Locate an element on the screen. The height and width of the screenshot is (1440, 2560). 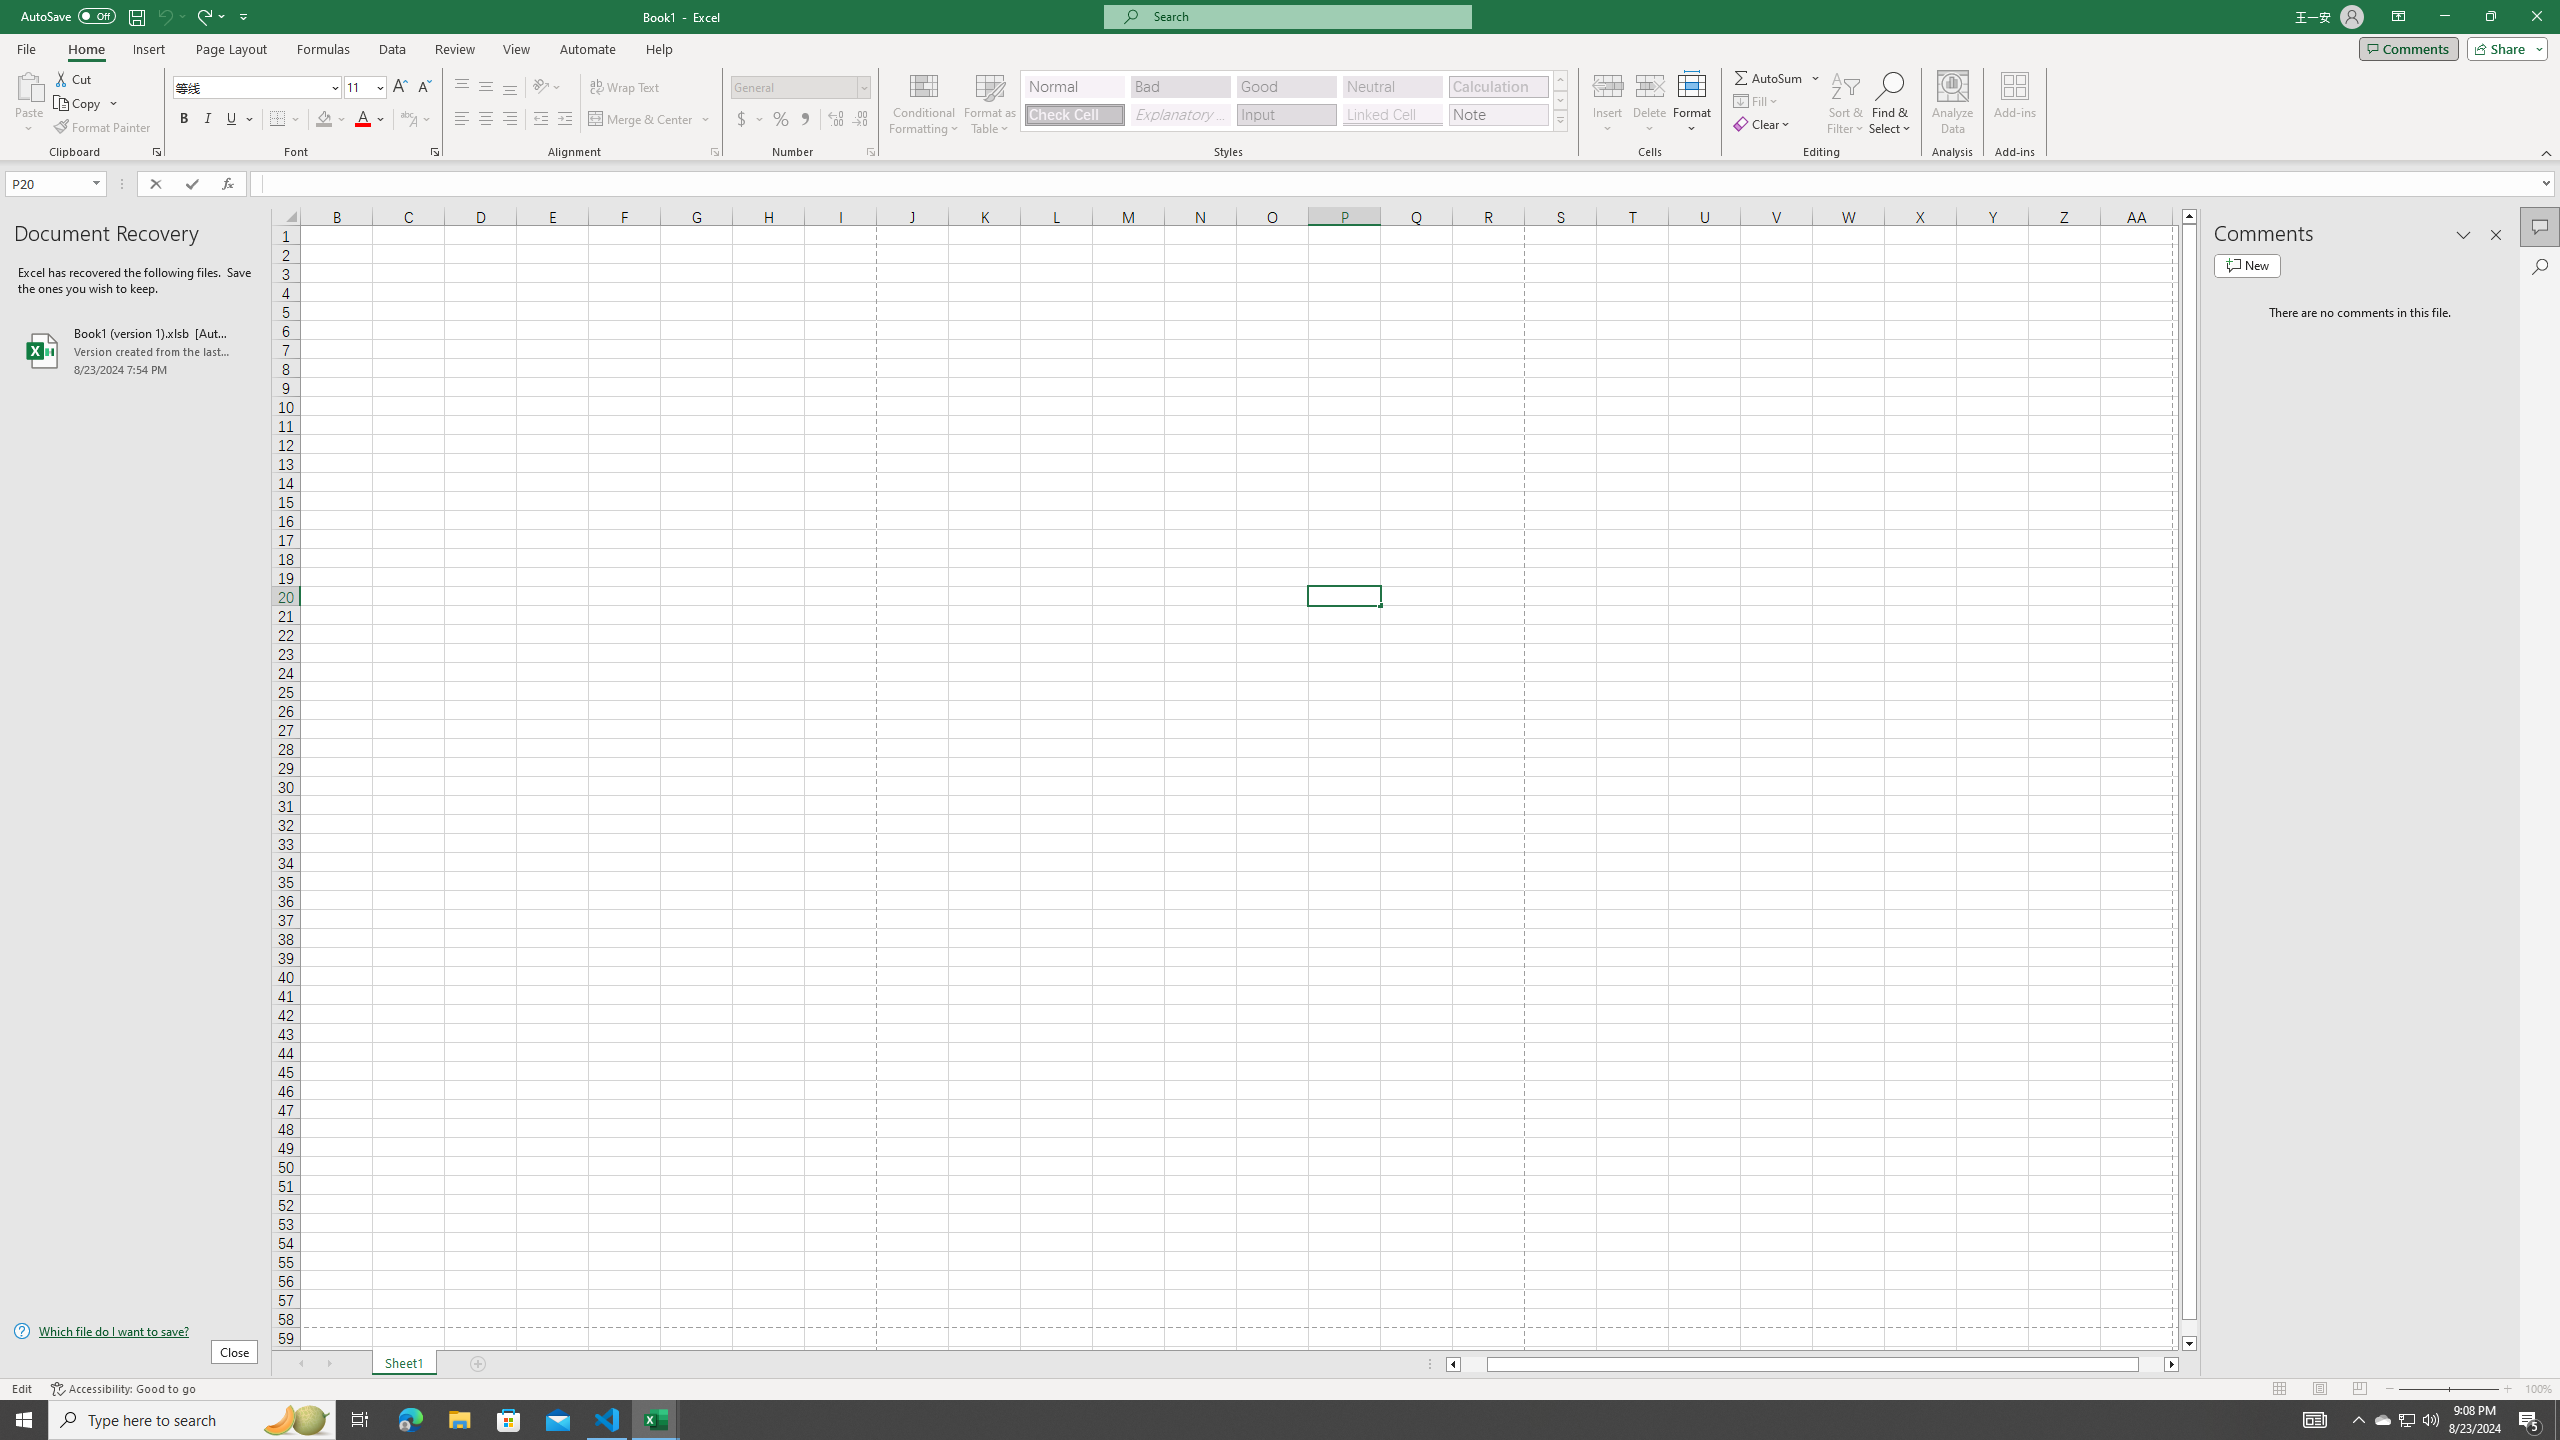
Formula Bar is located at coordinates (1405, 184).